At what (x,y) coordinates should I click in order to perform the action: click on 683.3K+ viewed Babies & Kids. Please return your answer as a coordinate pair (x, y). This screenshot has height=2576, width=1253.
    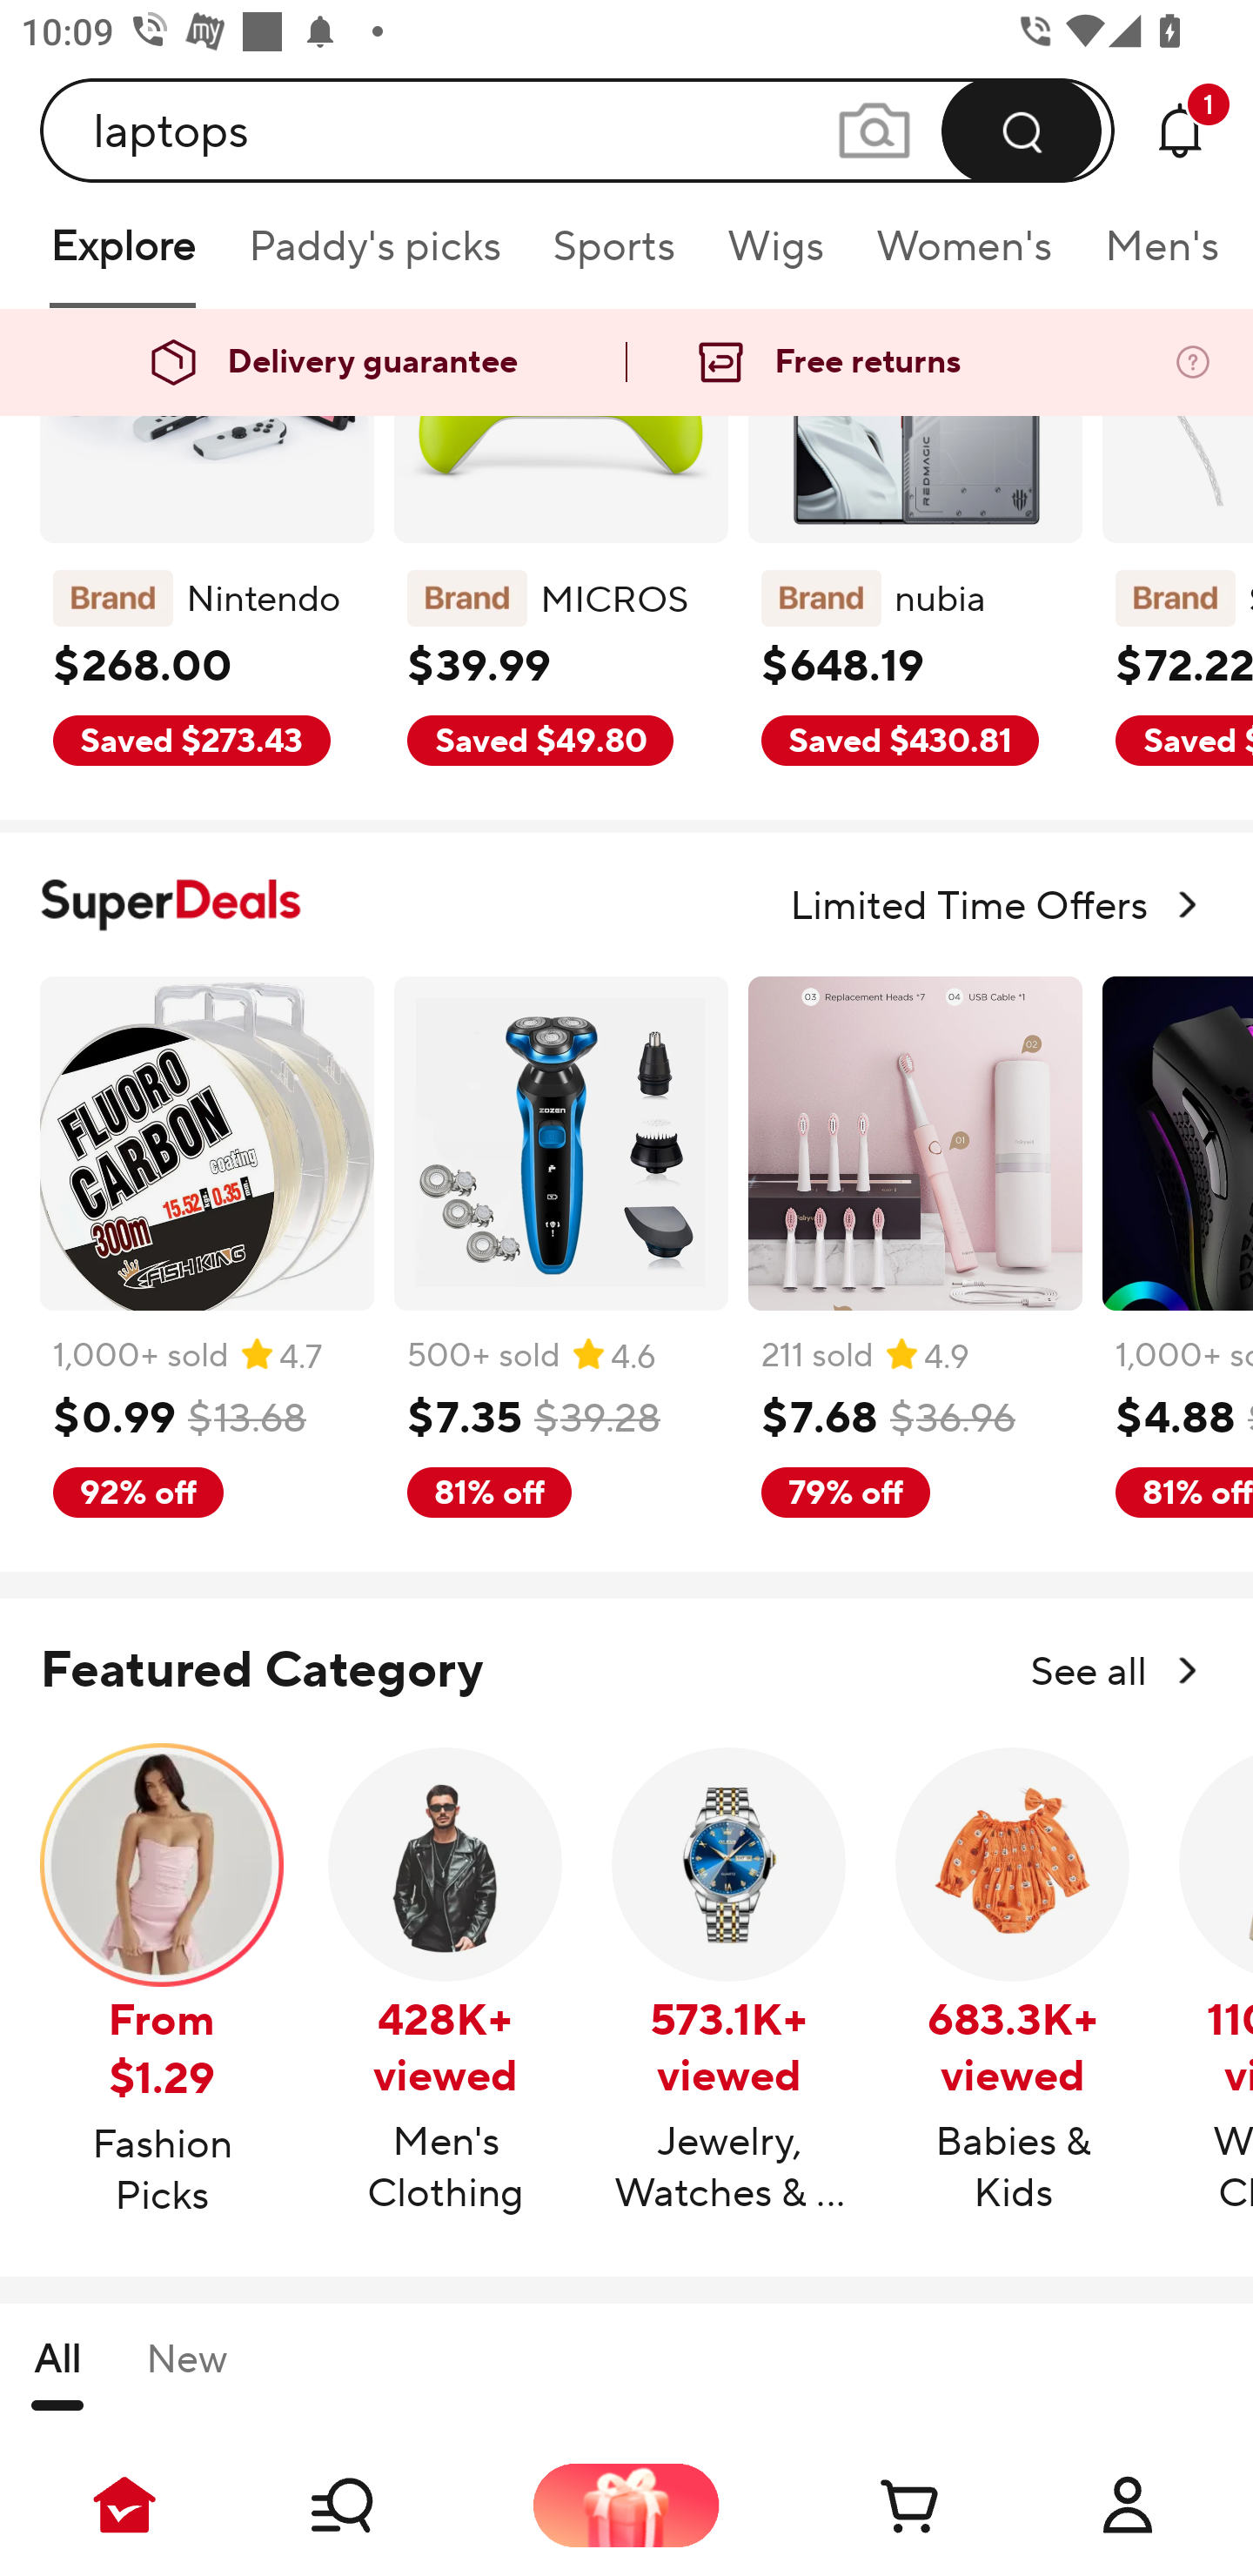
    Looking at the image, I should click on (1013, 1982).